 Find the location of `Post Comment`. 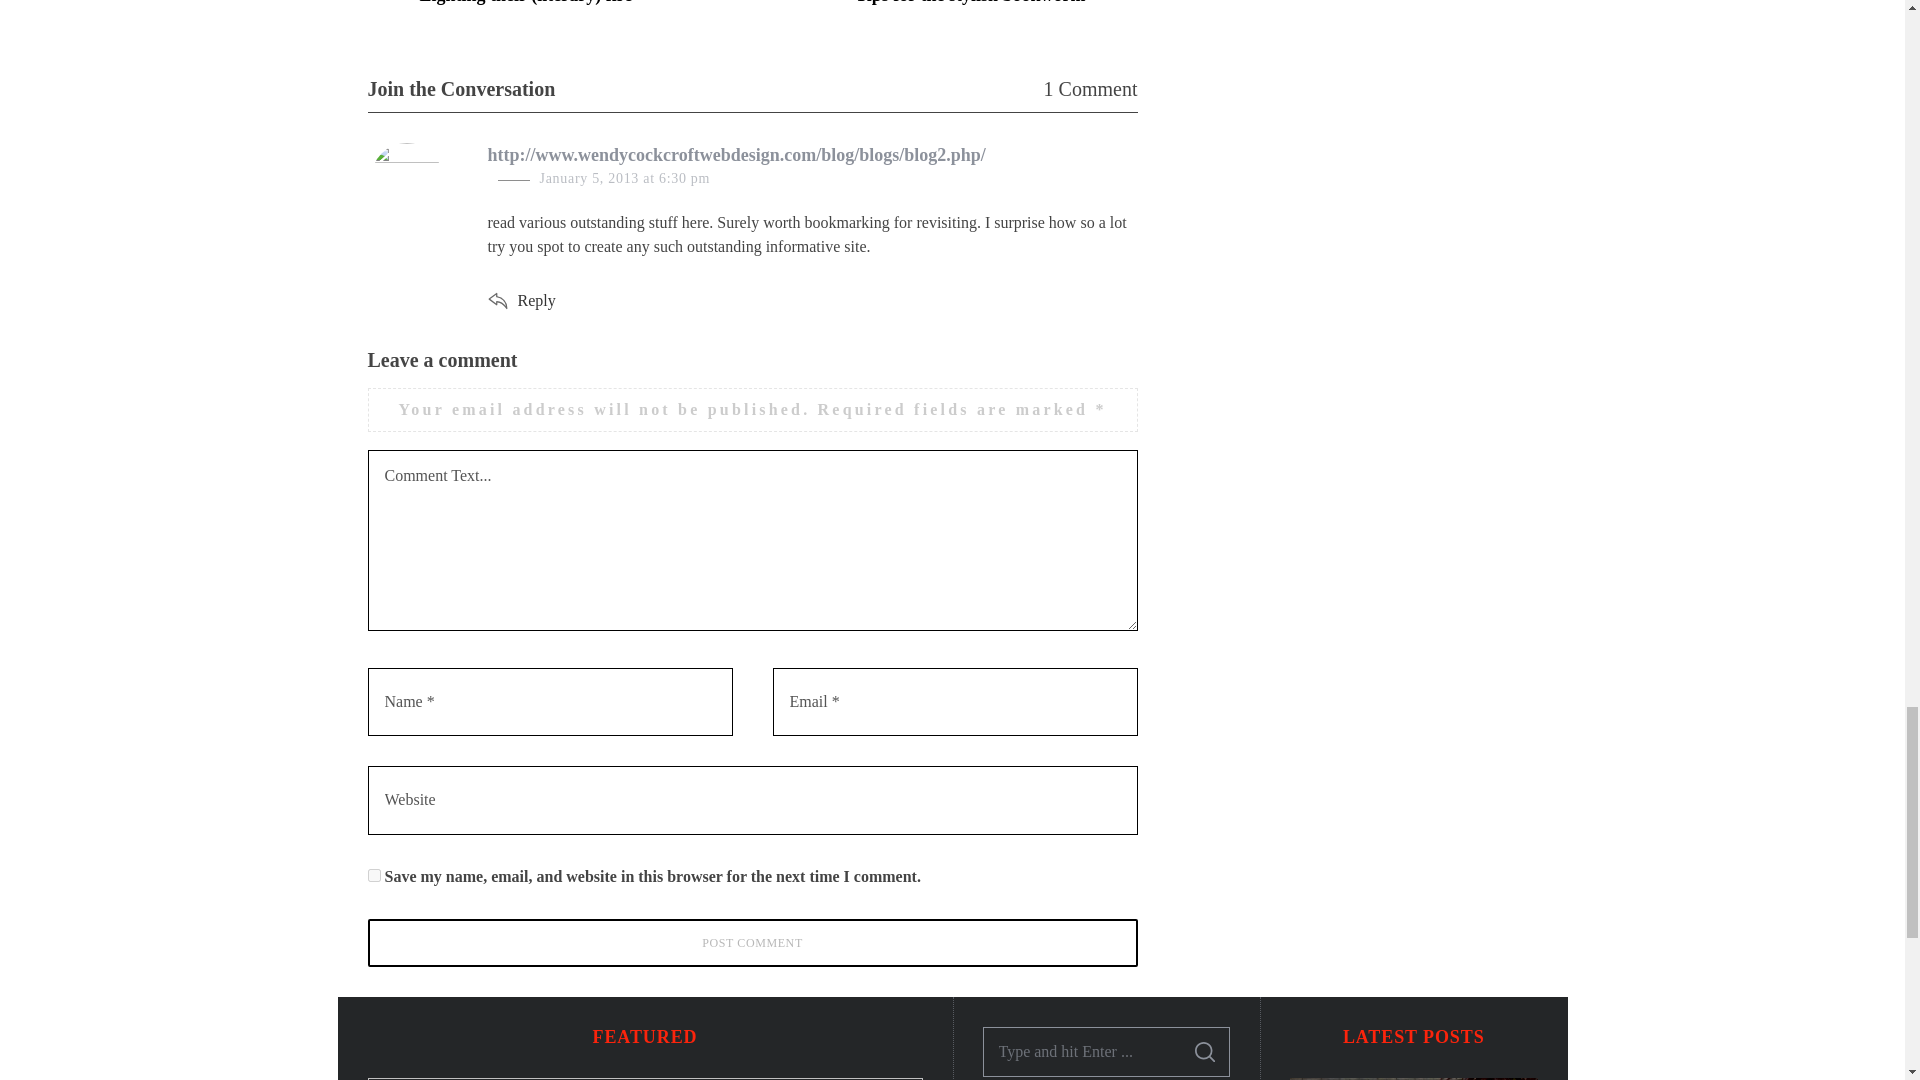

Post Comment is located at coordinates (753, 942).